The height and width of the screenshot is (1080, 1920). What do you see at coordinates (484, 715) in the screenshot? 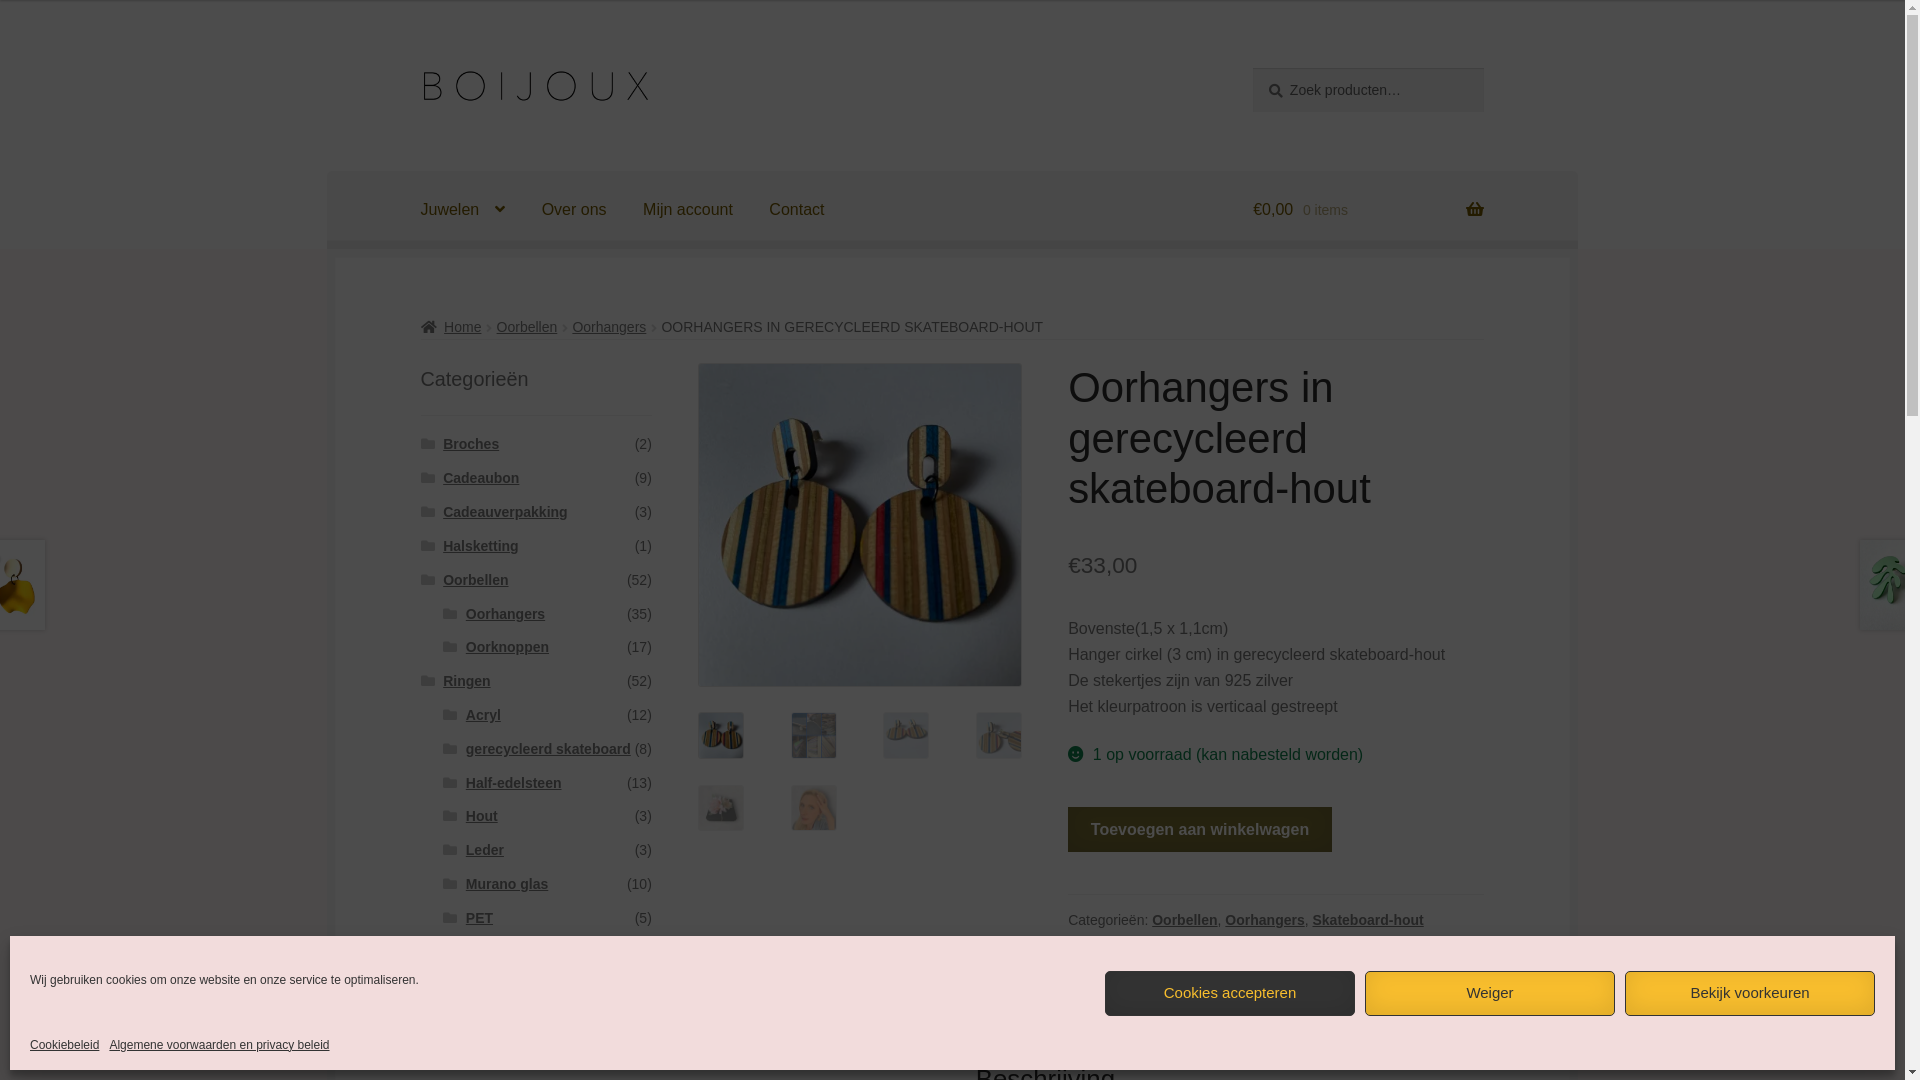
I see `Acryl` at bounding box center [484, 715].